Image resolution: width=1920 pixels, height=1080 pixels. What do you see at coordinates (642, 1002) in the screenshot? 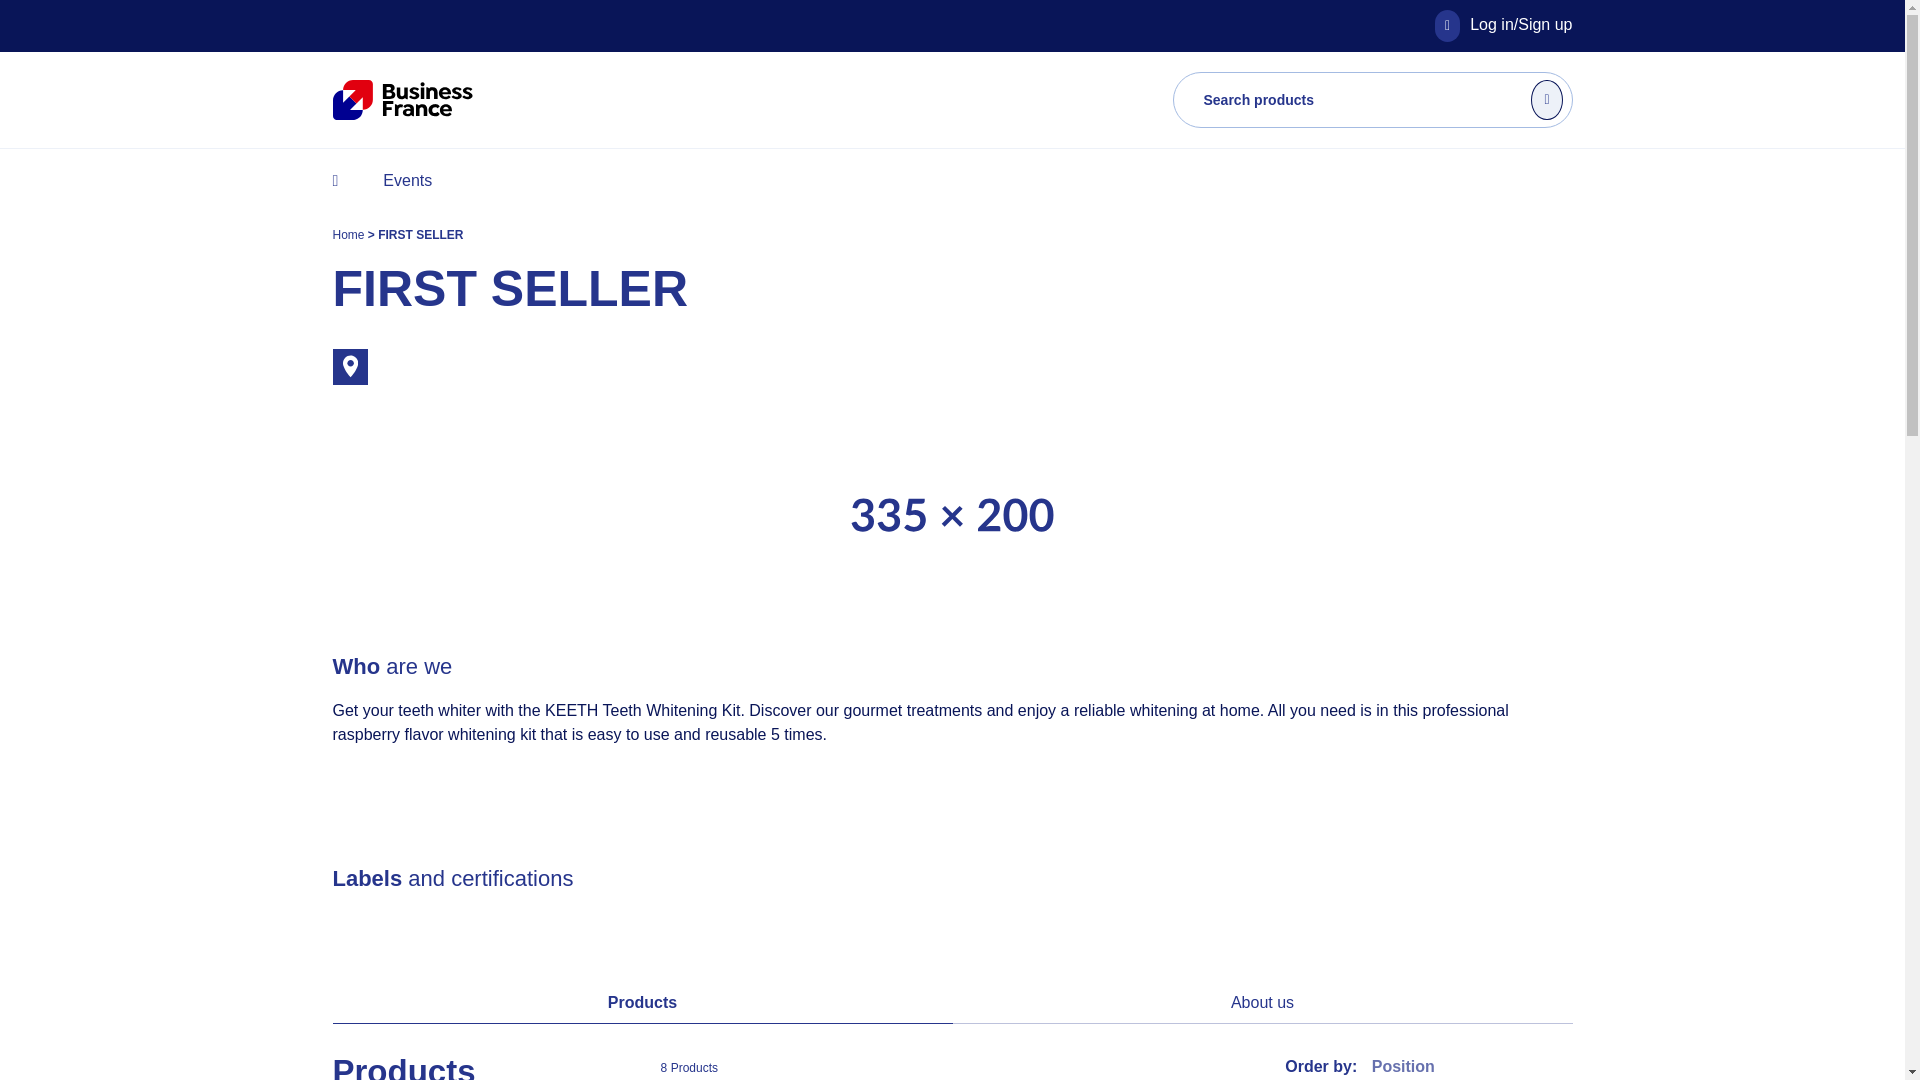
I see `Products` at bounding box center [642, 1002].